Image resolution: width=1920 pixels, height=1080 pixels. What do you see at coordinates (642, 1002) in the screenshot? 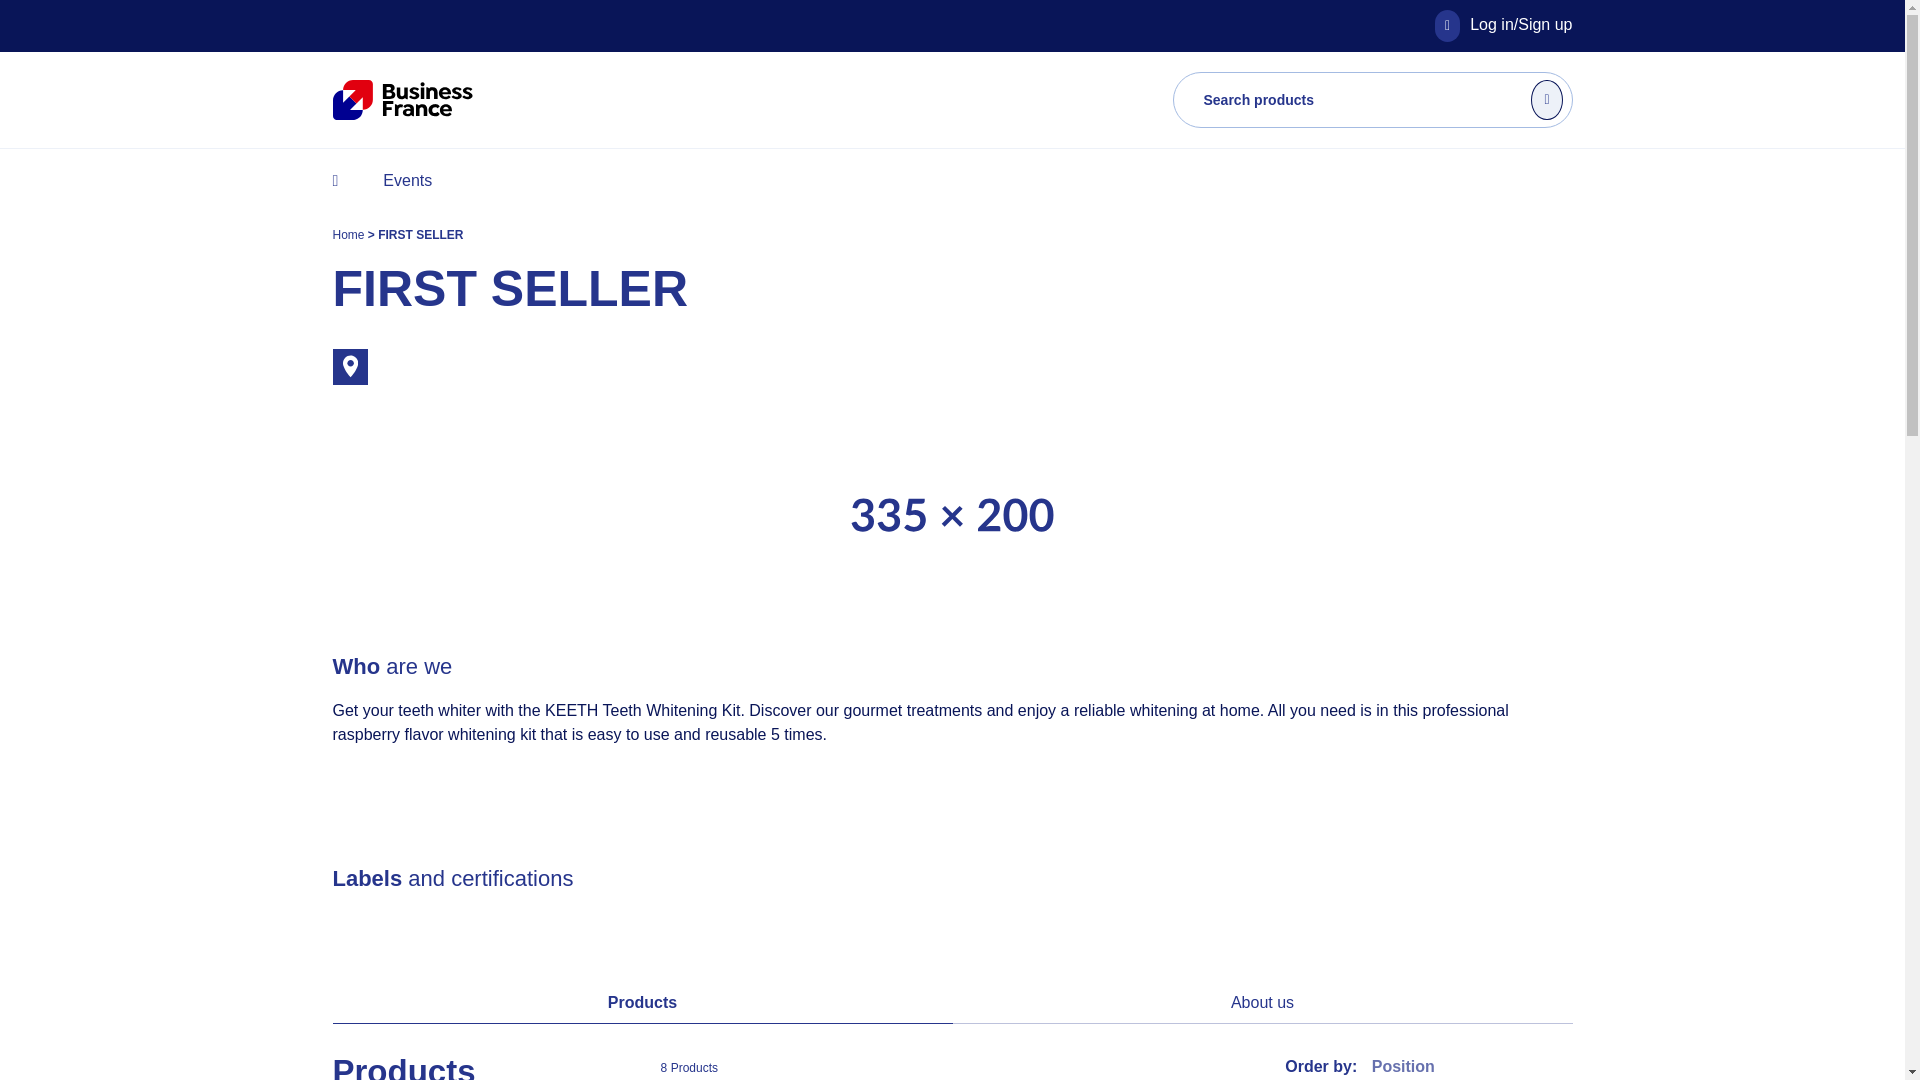
I see `Products` at bounding box center [642, 1002].